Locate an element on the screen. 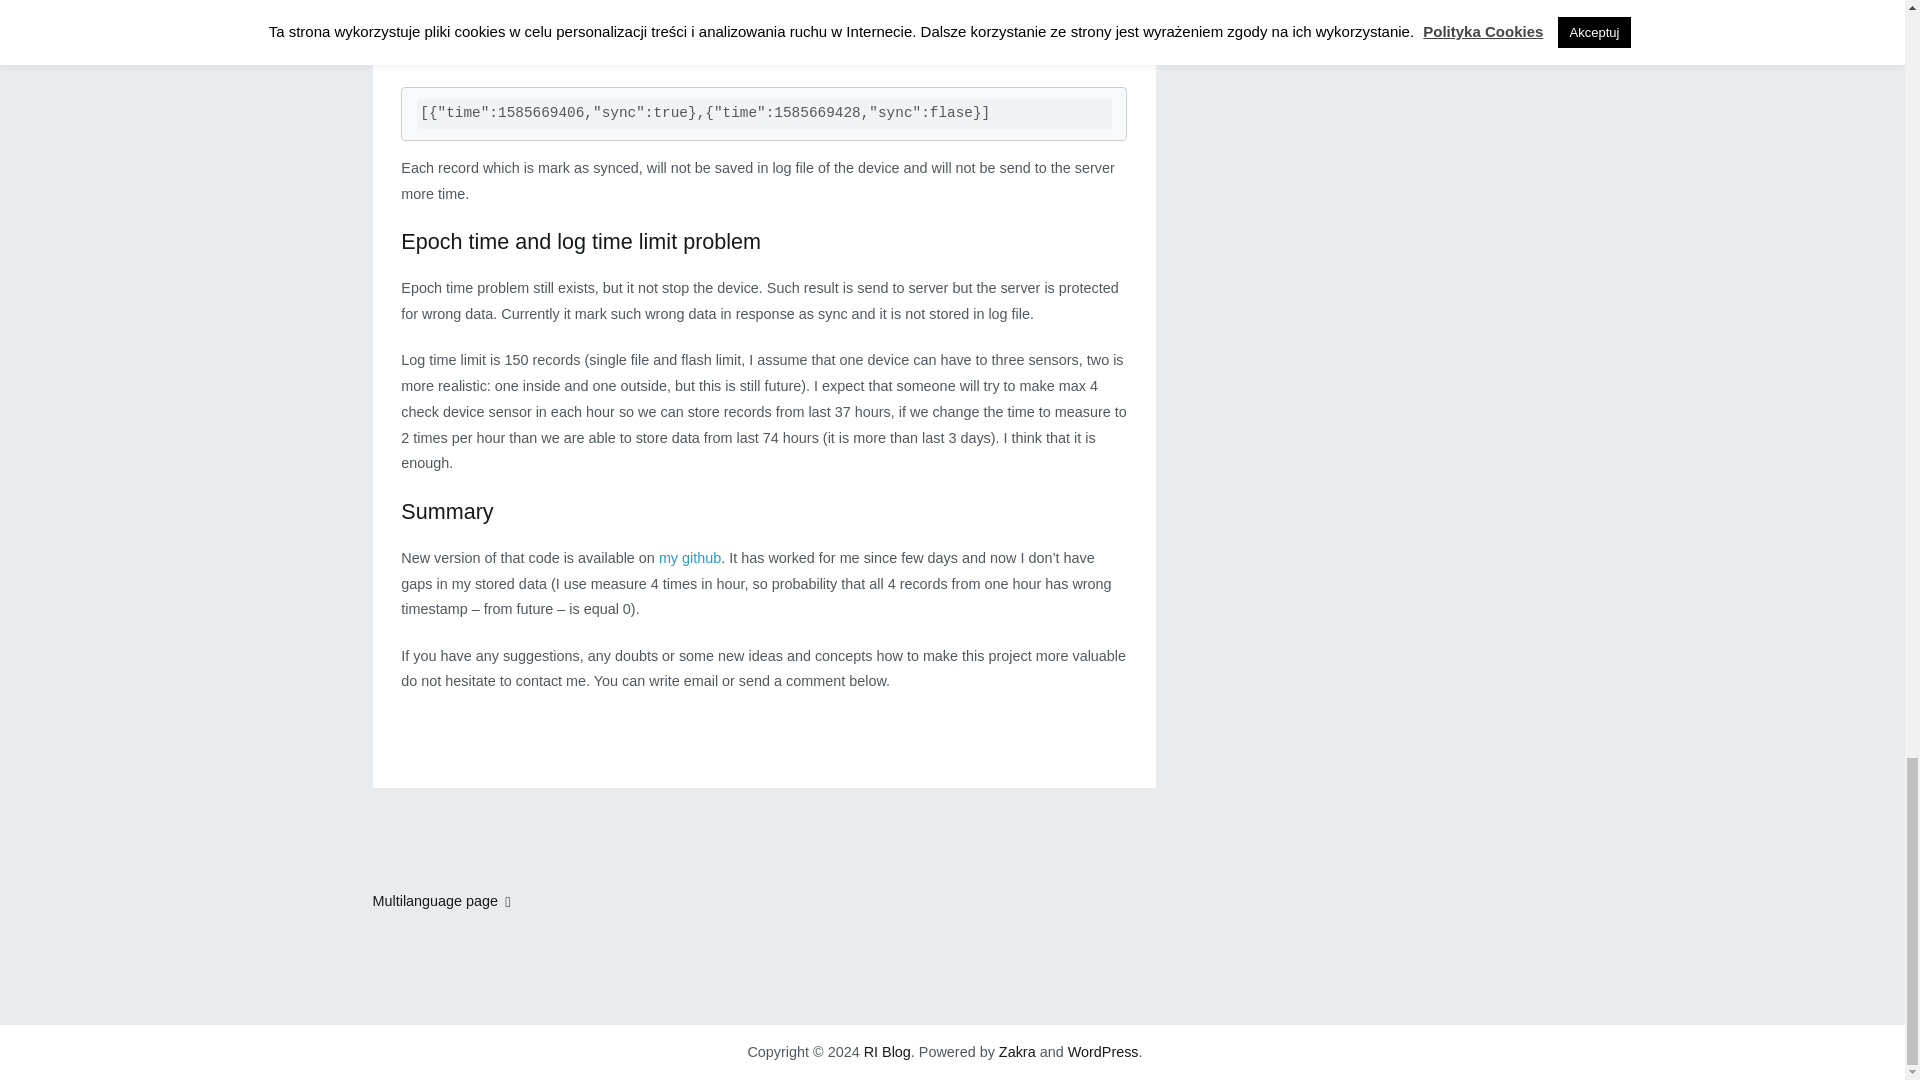 The image size is (1920, 1080). RI Blog is located at coordinates (887, 1052).